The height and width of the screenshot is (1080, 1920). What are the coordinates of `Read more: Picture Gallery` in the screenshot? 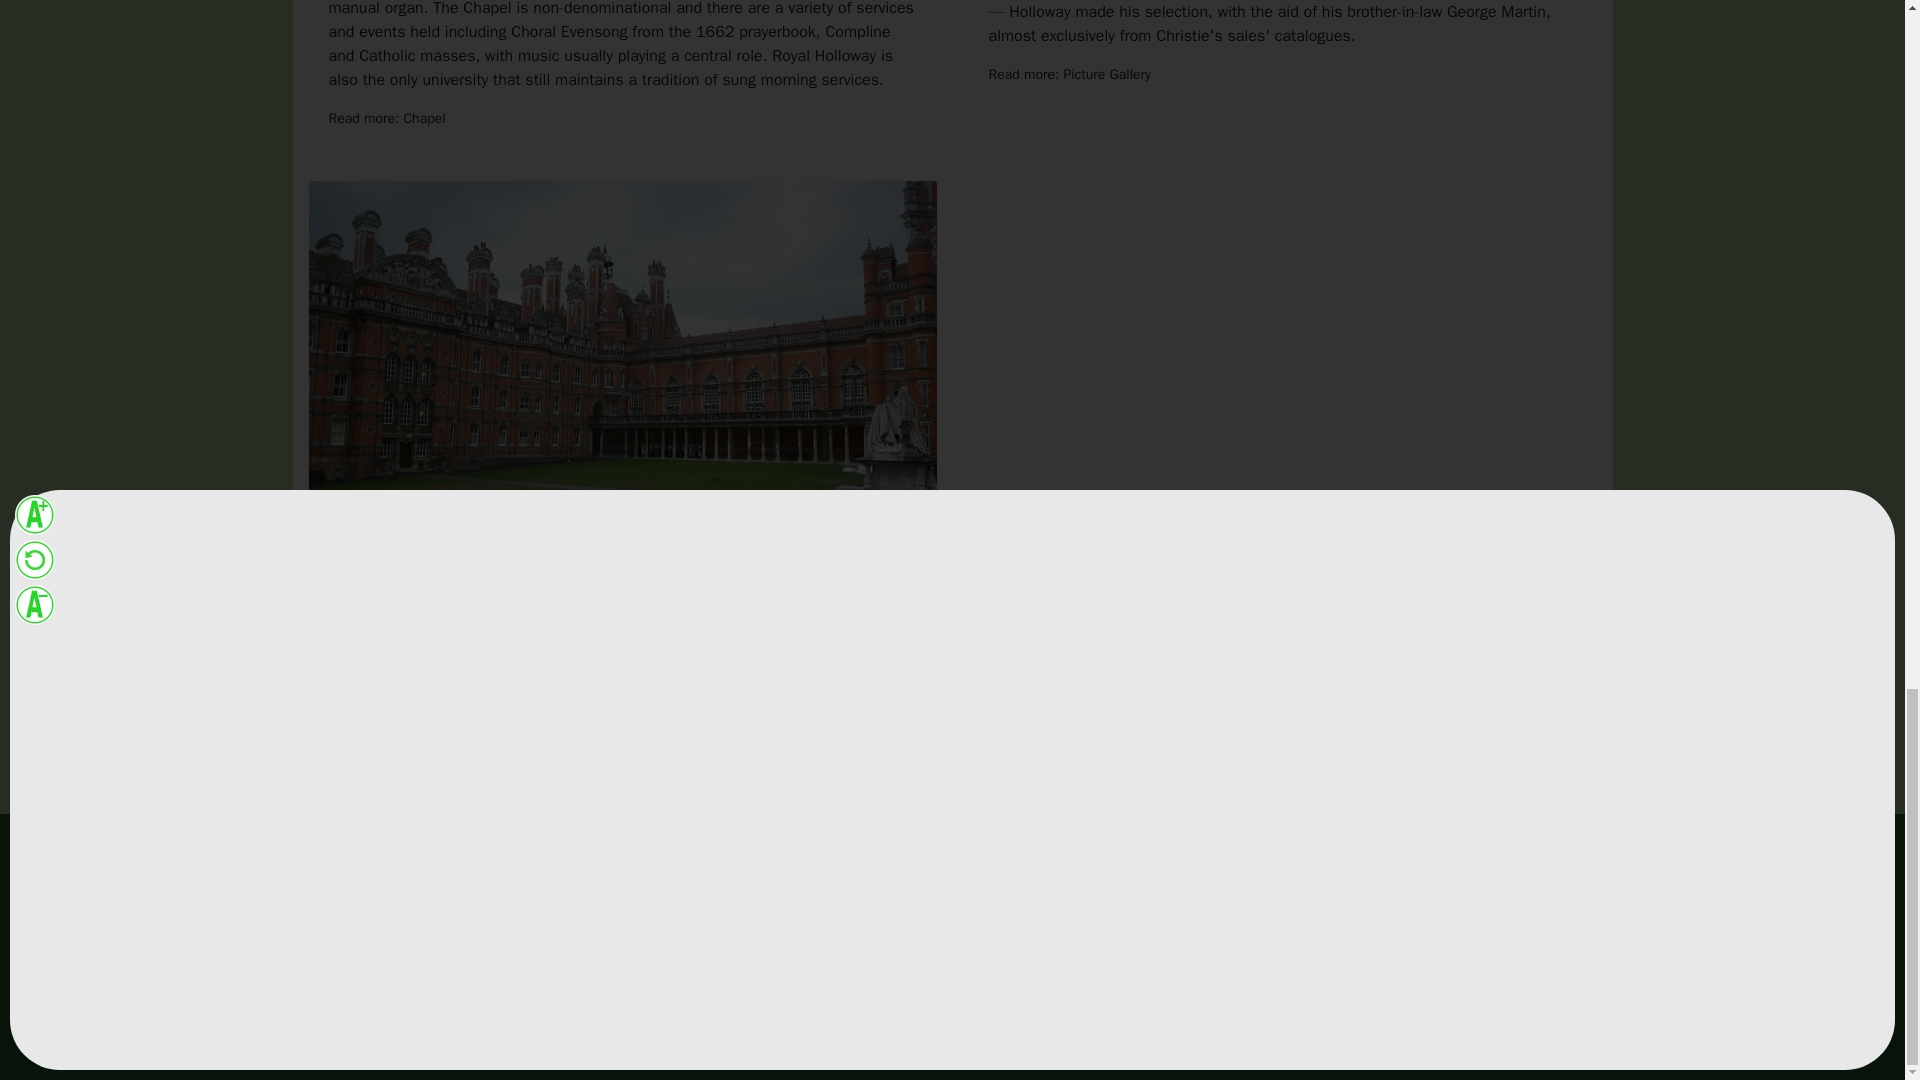 It's located at (1069, 74).